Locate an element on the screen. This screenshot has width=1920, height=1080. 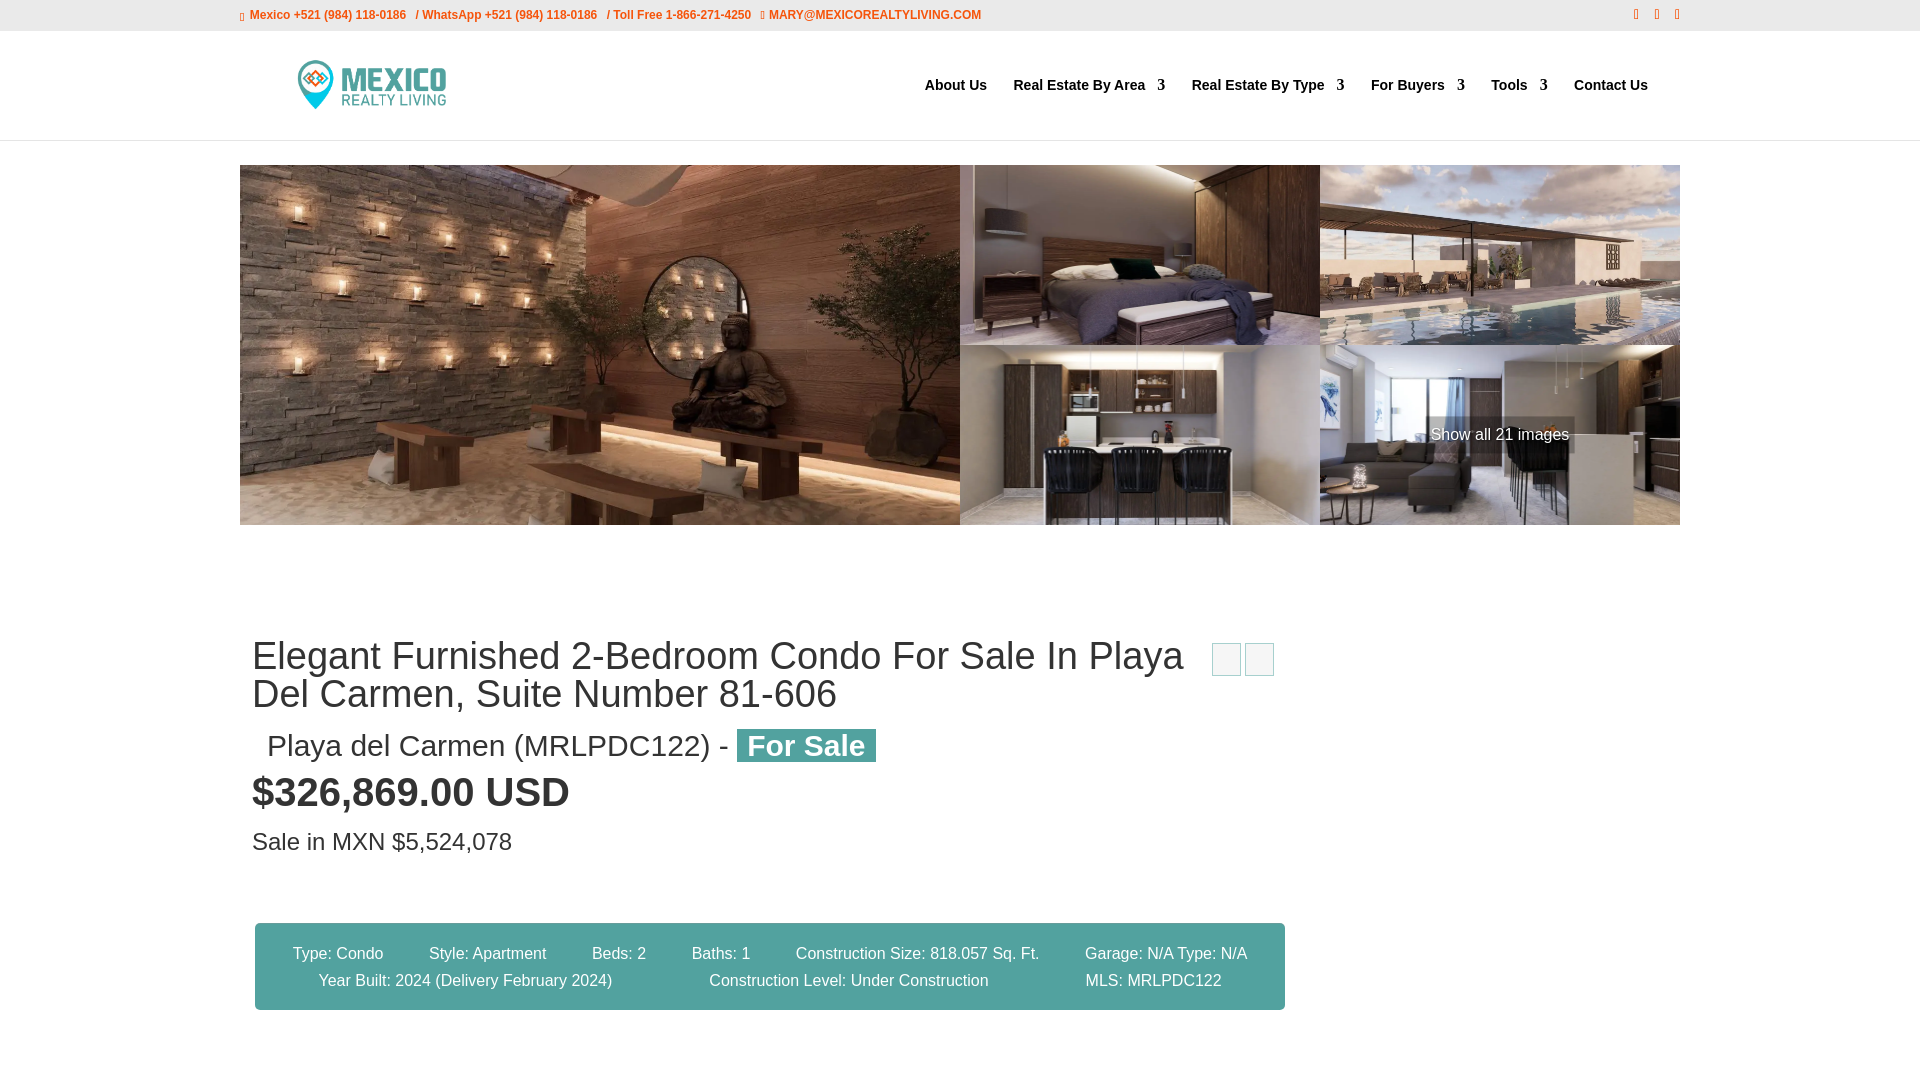
For Buyers is located at coordinates (1417, 108).